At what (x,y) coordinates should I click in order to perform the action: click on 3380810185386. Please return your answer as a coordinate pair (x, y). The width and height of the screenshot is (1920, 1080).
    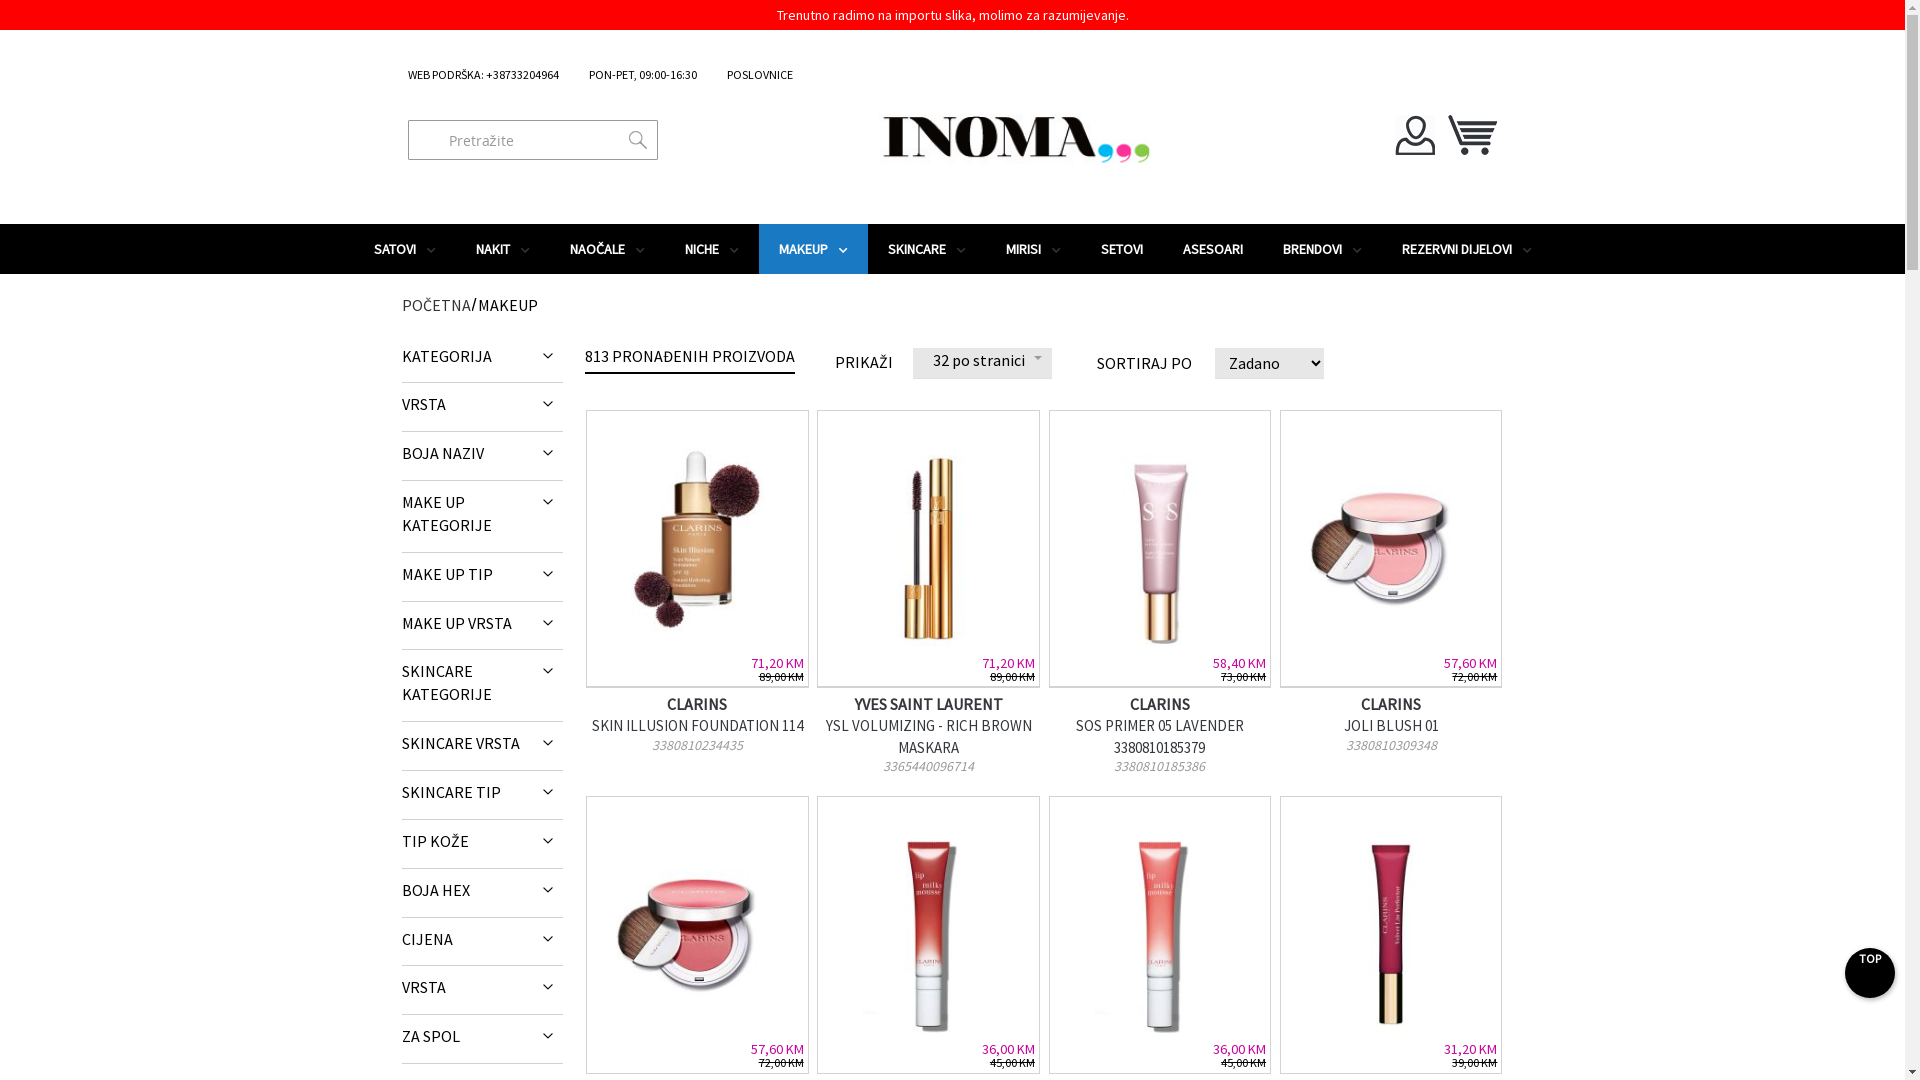
    Looking at the image, I should click on (1160, 766).